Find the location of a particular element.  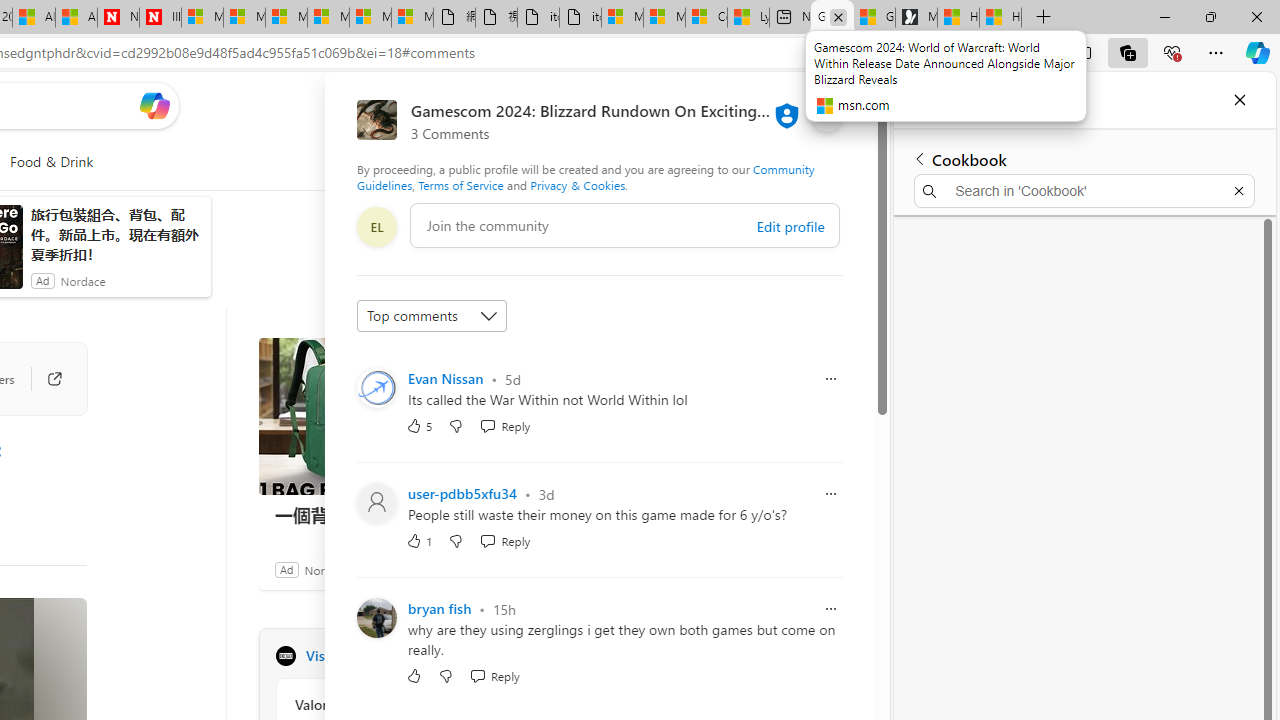

Visit CGMagazine website is located at coordinates (532, 656).